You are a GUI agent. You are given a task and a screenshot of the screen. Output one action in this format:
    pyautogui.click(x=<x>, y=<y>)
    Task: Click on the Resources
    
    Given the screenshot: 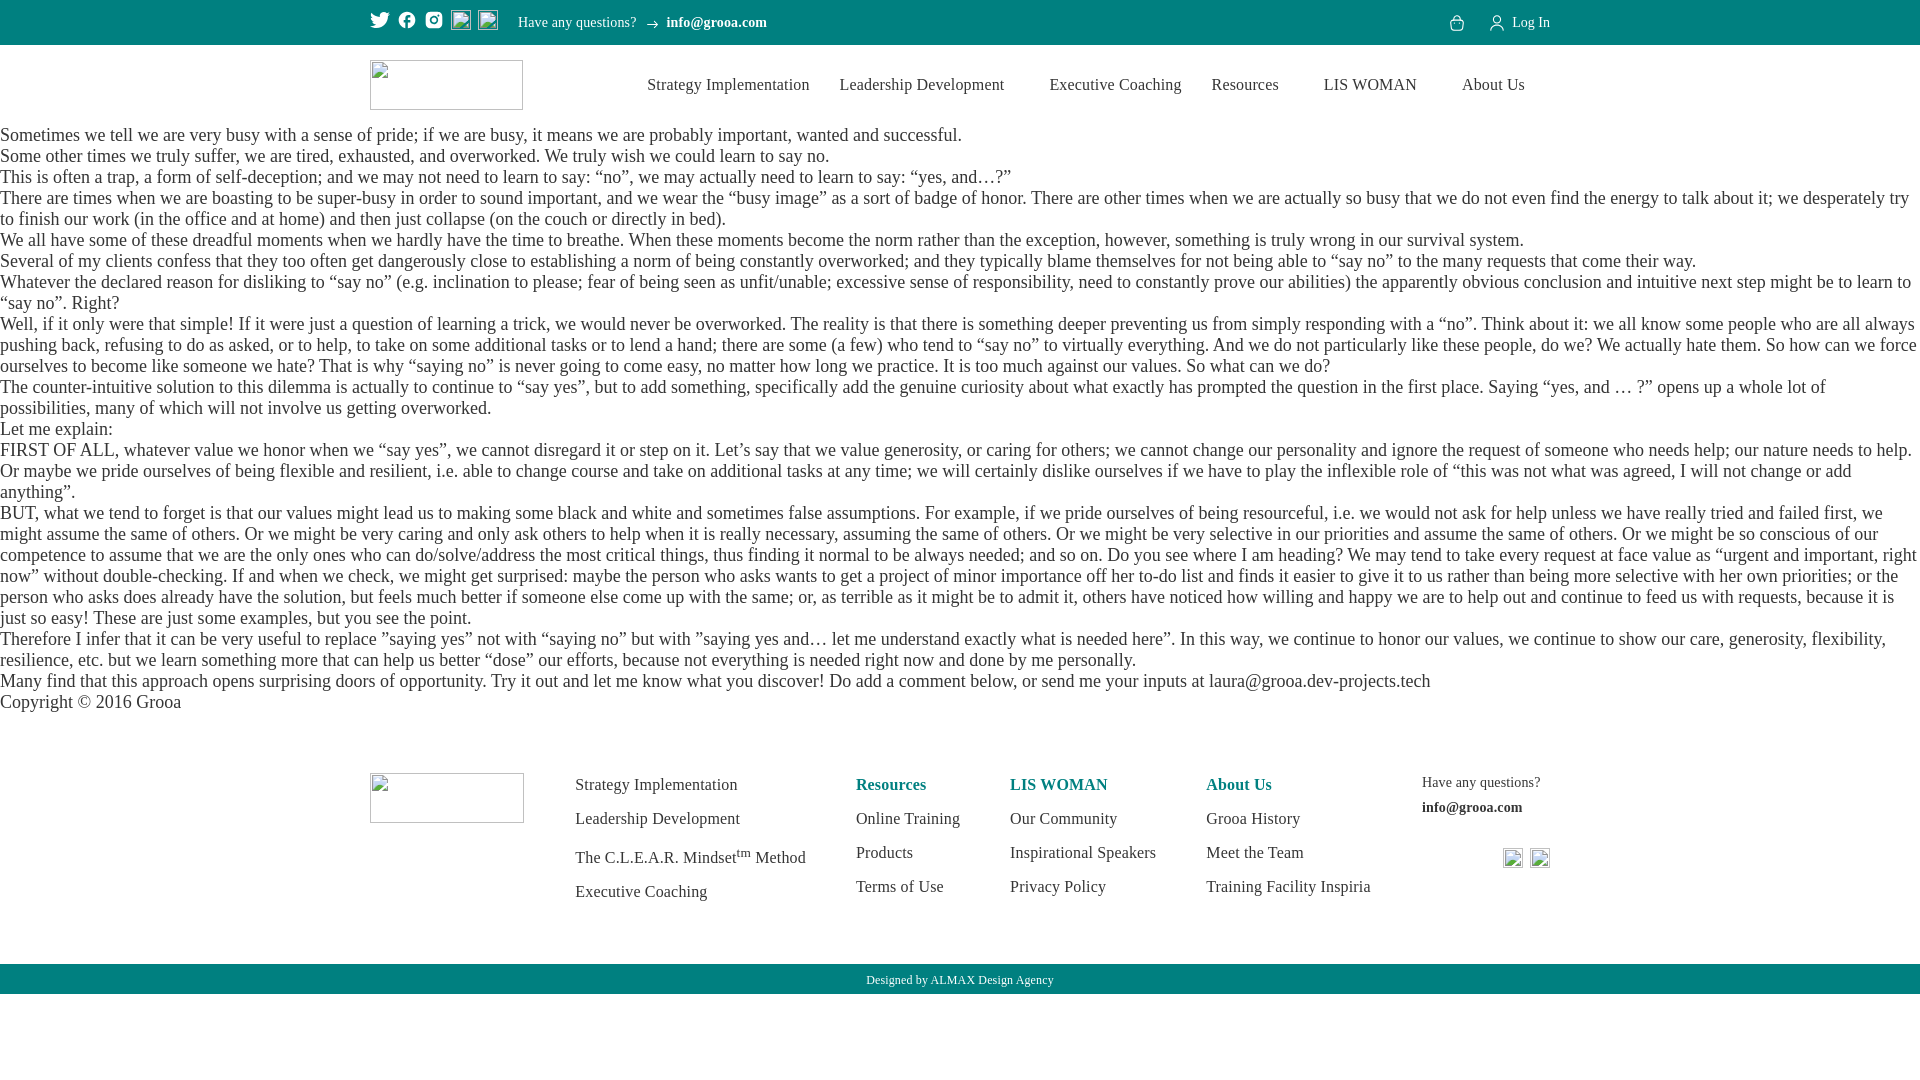 What is the action you would take?
    pyautogui.click(x=1252, y=84)
    